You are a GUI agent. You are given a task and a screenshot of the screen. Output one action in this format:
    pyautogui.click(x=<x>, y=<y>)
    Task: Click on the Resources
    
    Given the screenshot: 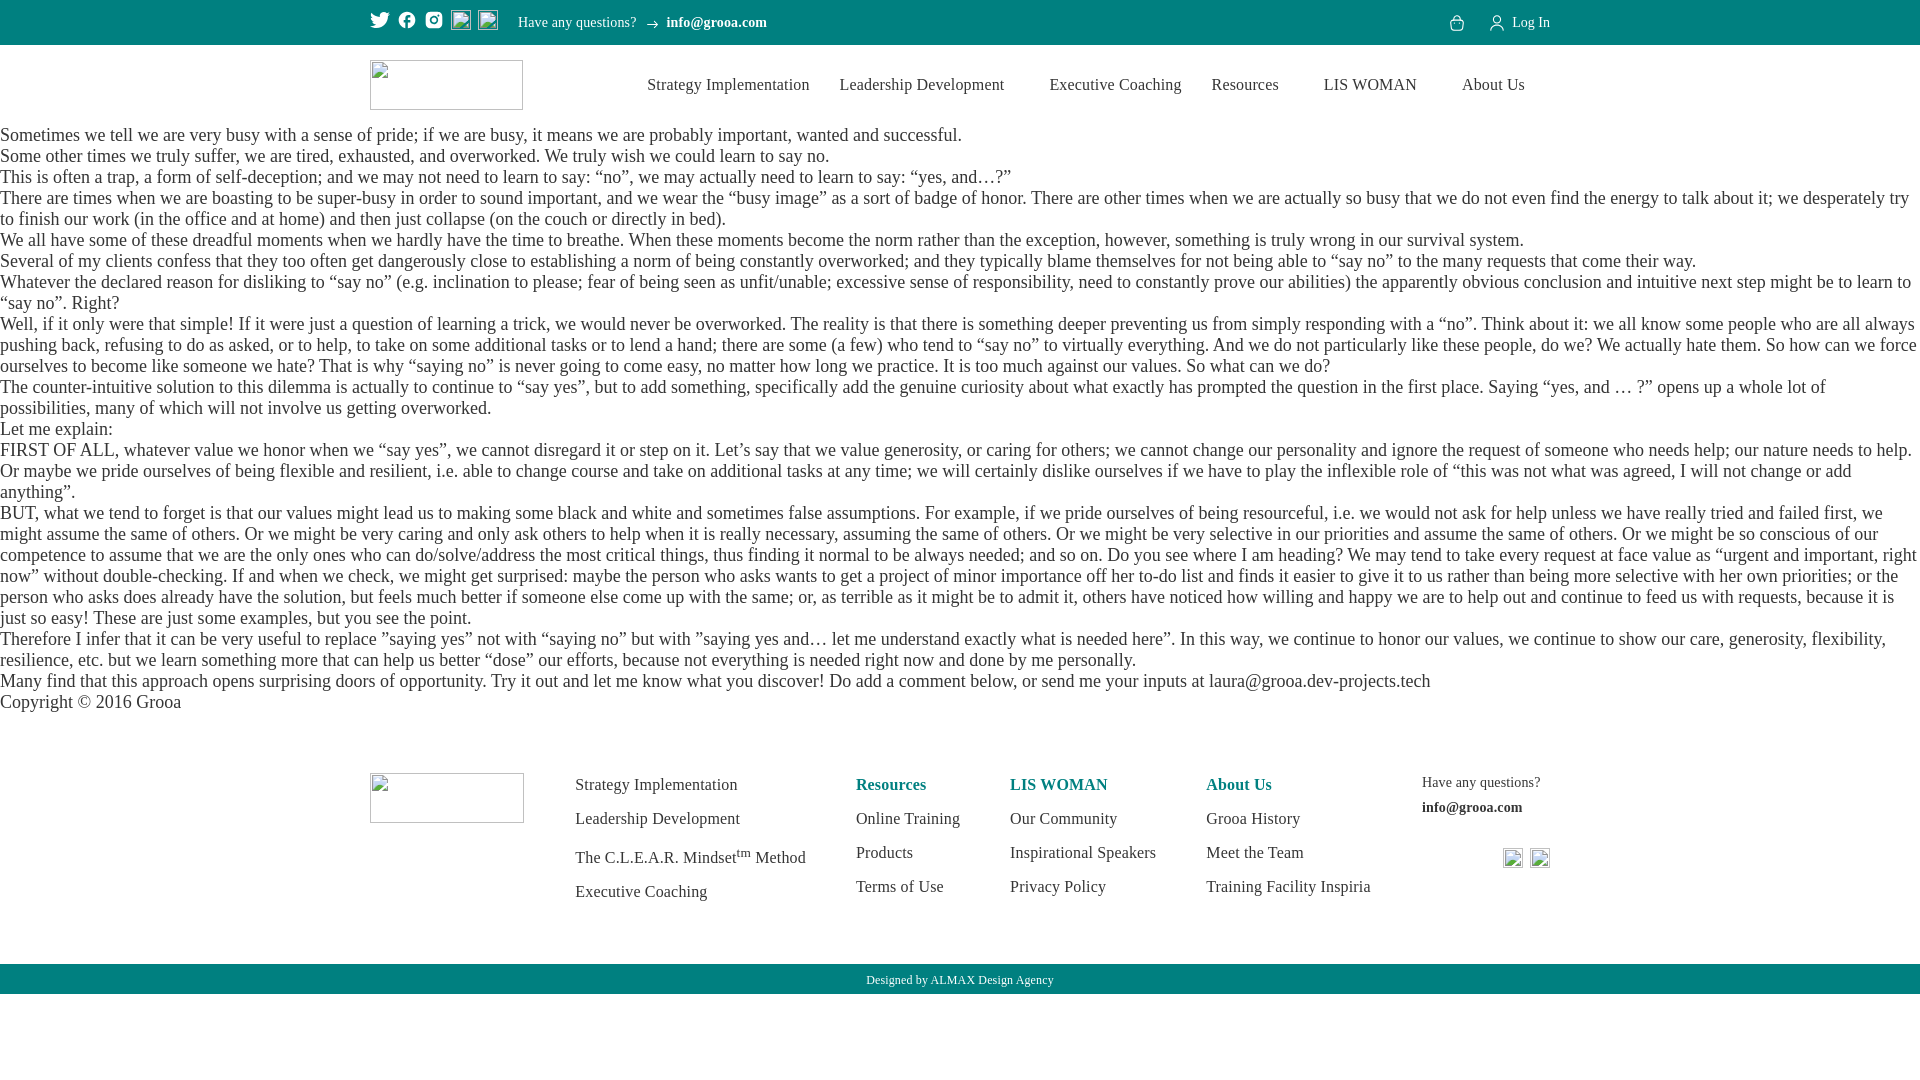 What is the action you would take?
    pyautogui.click(x=1252, y=84)
    